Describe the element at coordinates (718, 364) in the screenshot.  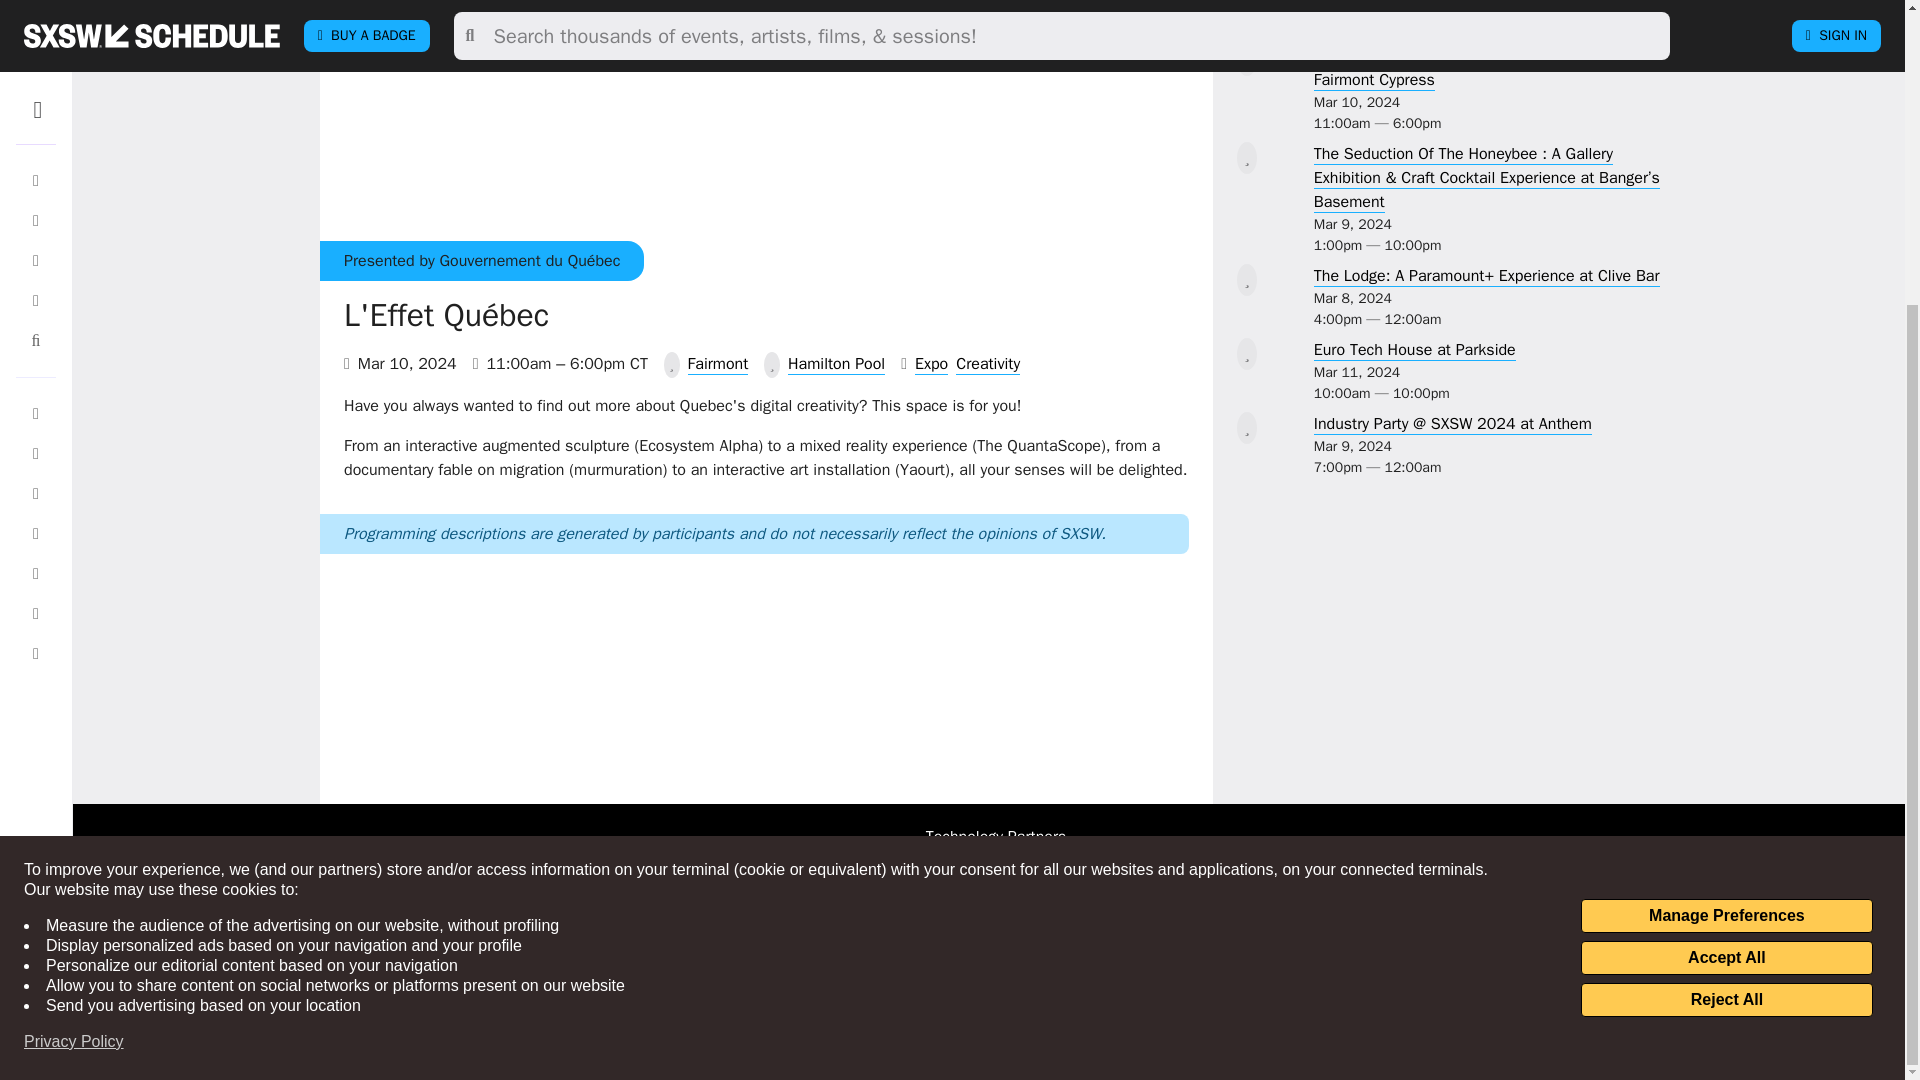
I see `Fairmont` at that location.